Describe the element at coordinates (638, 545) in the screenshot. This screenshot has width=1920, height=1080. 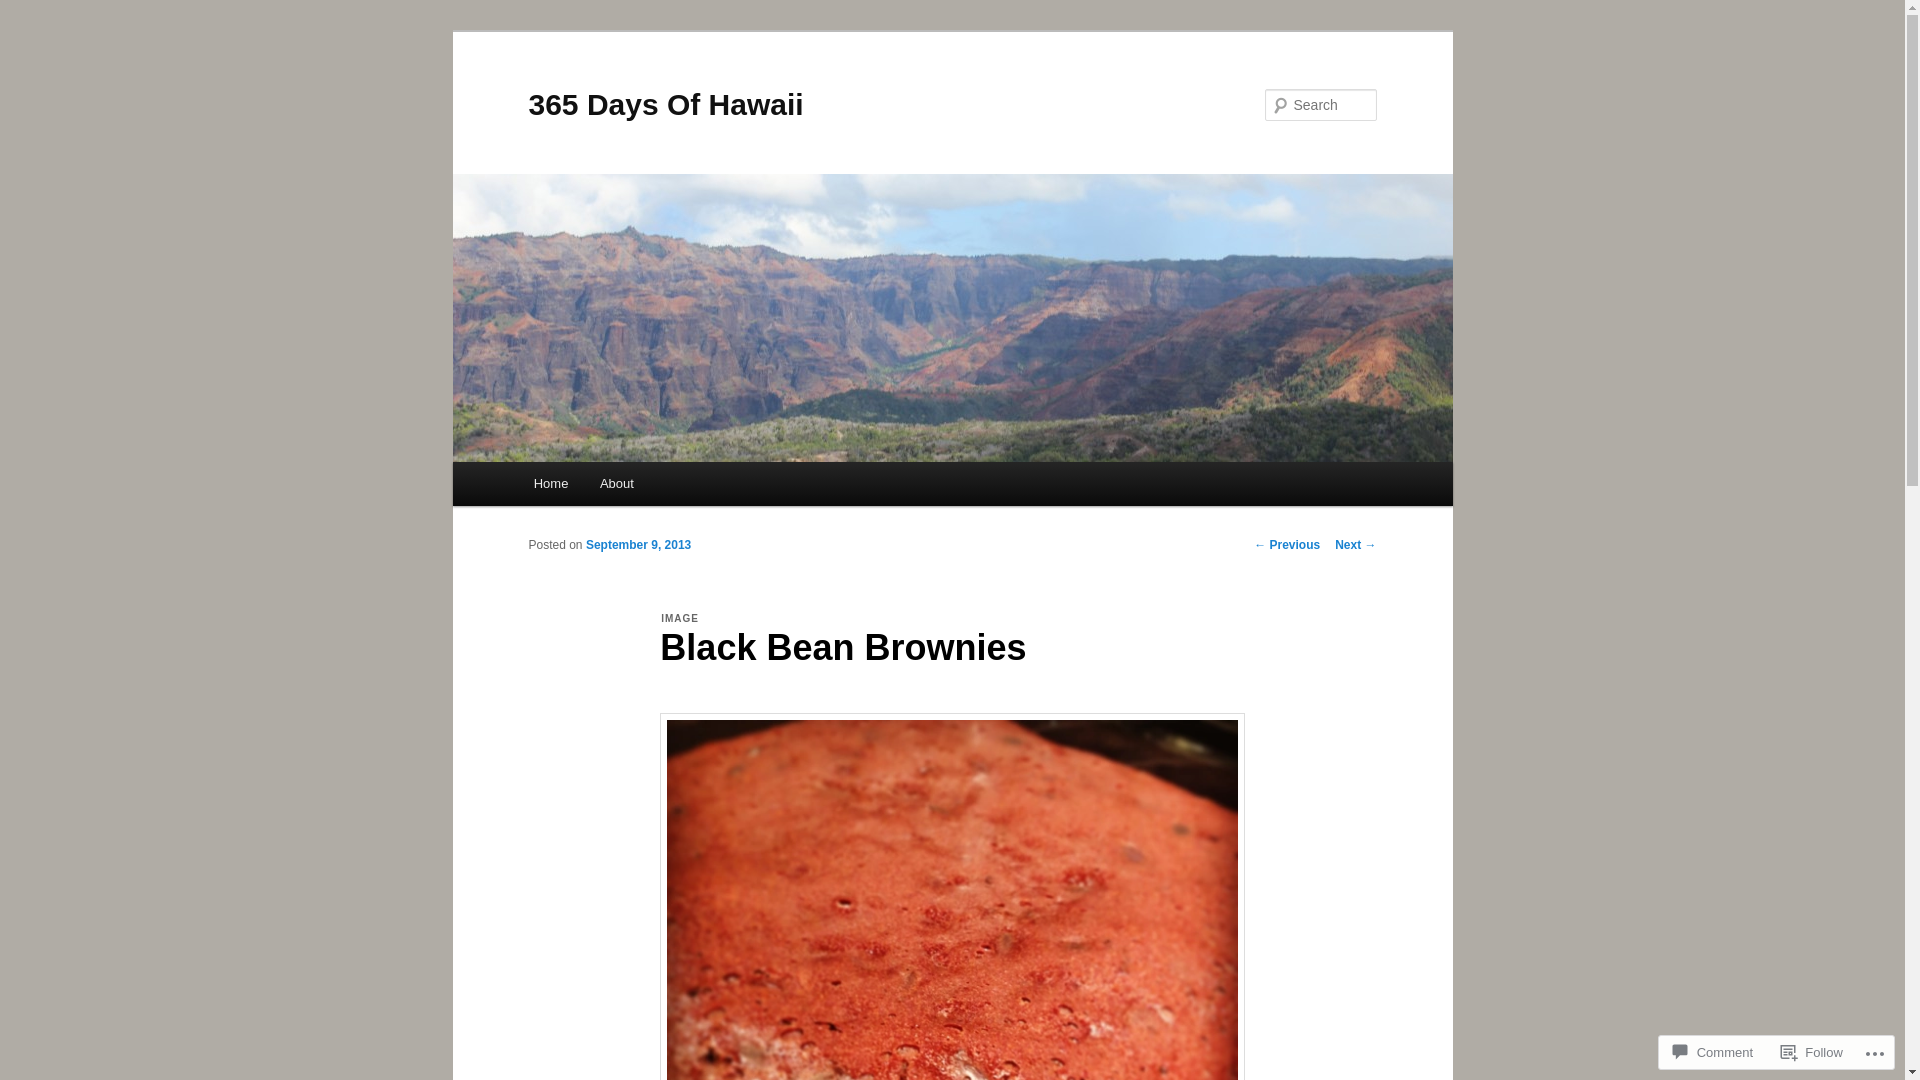
I see `September 9, 2013` at that location.